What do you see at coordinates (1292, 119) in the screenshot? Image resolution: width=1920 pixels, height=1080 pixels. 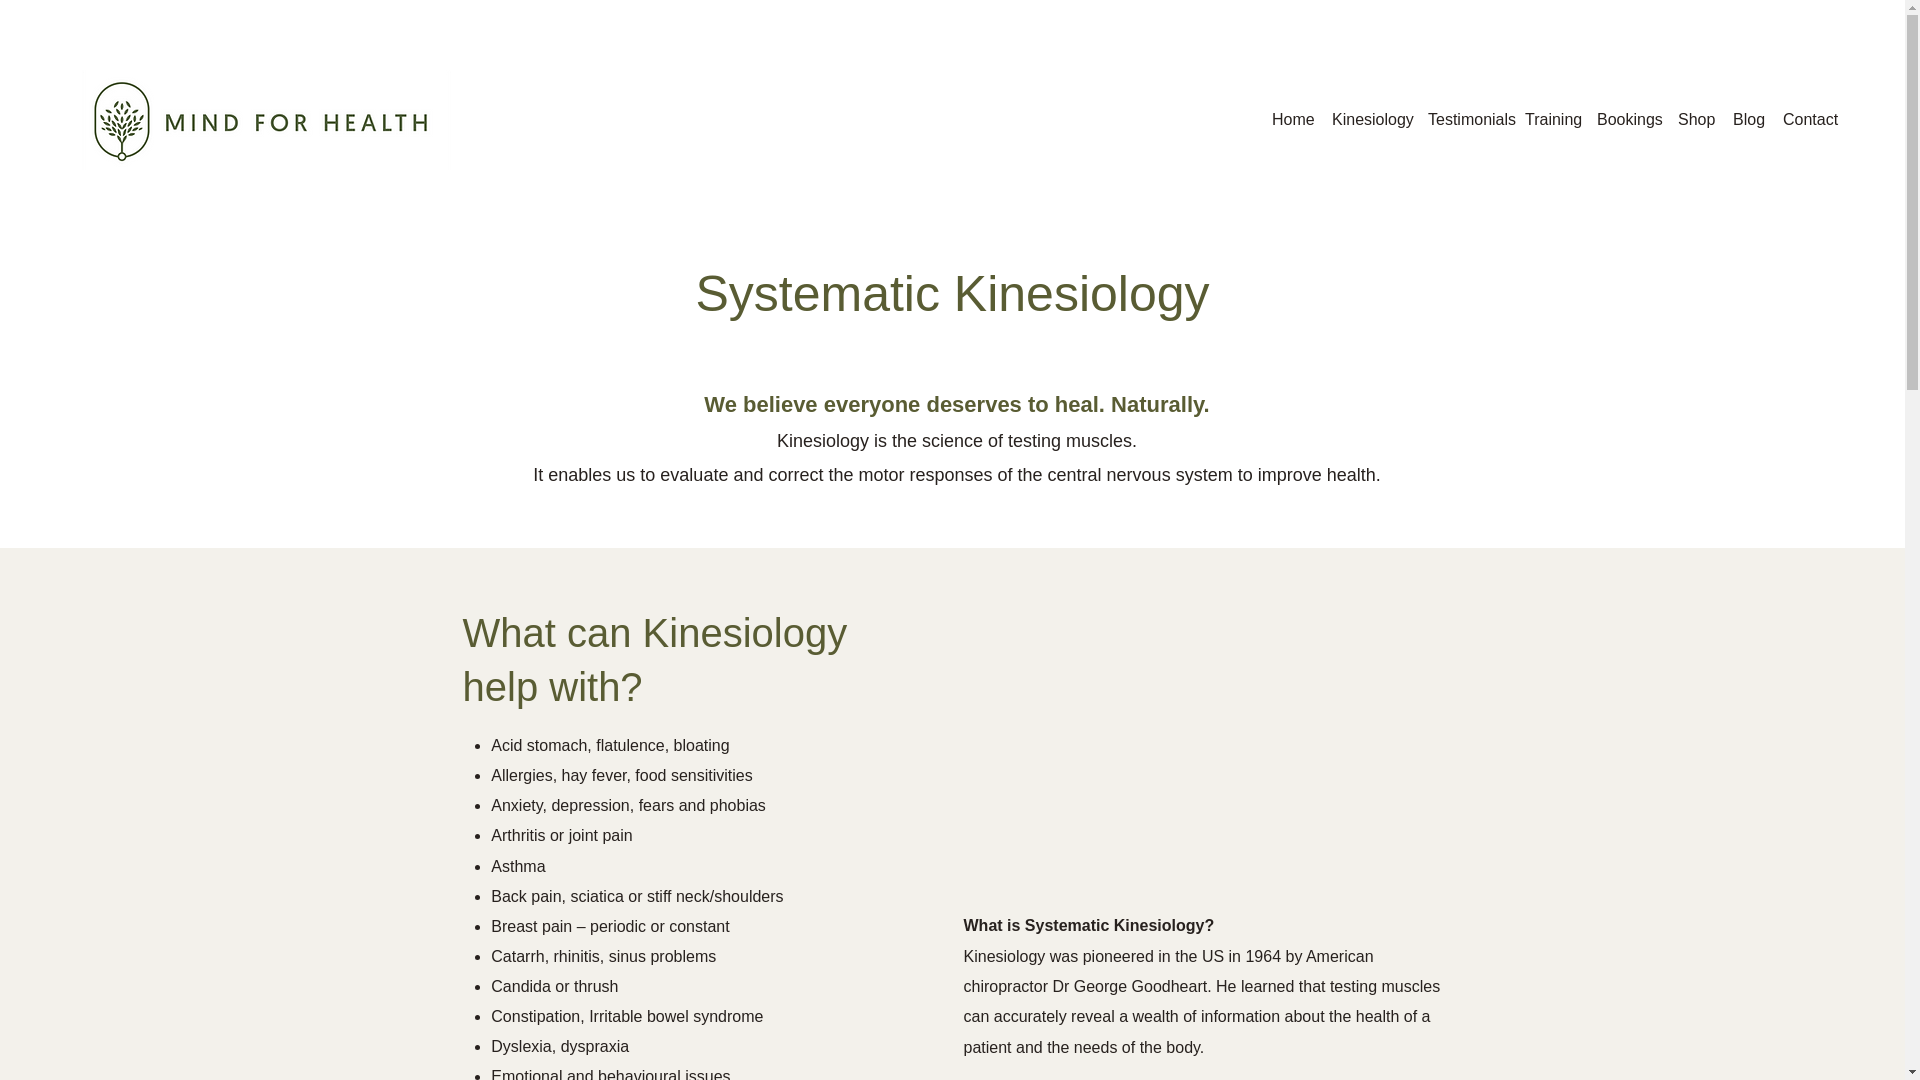 I see `Home` at bounding box center [1292, 119].